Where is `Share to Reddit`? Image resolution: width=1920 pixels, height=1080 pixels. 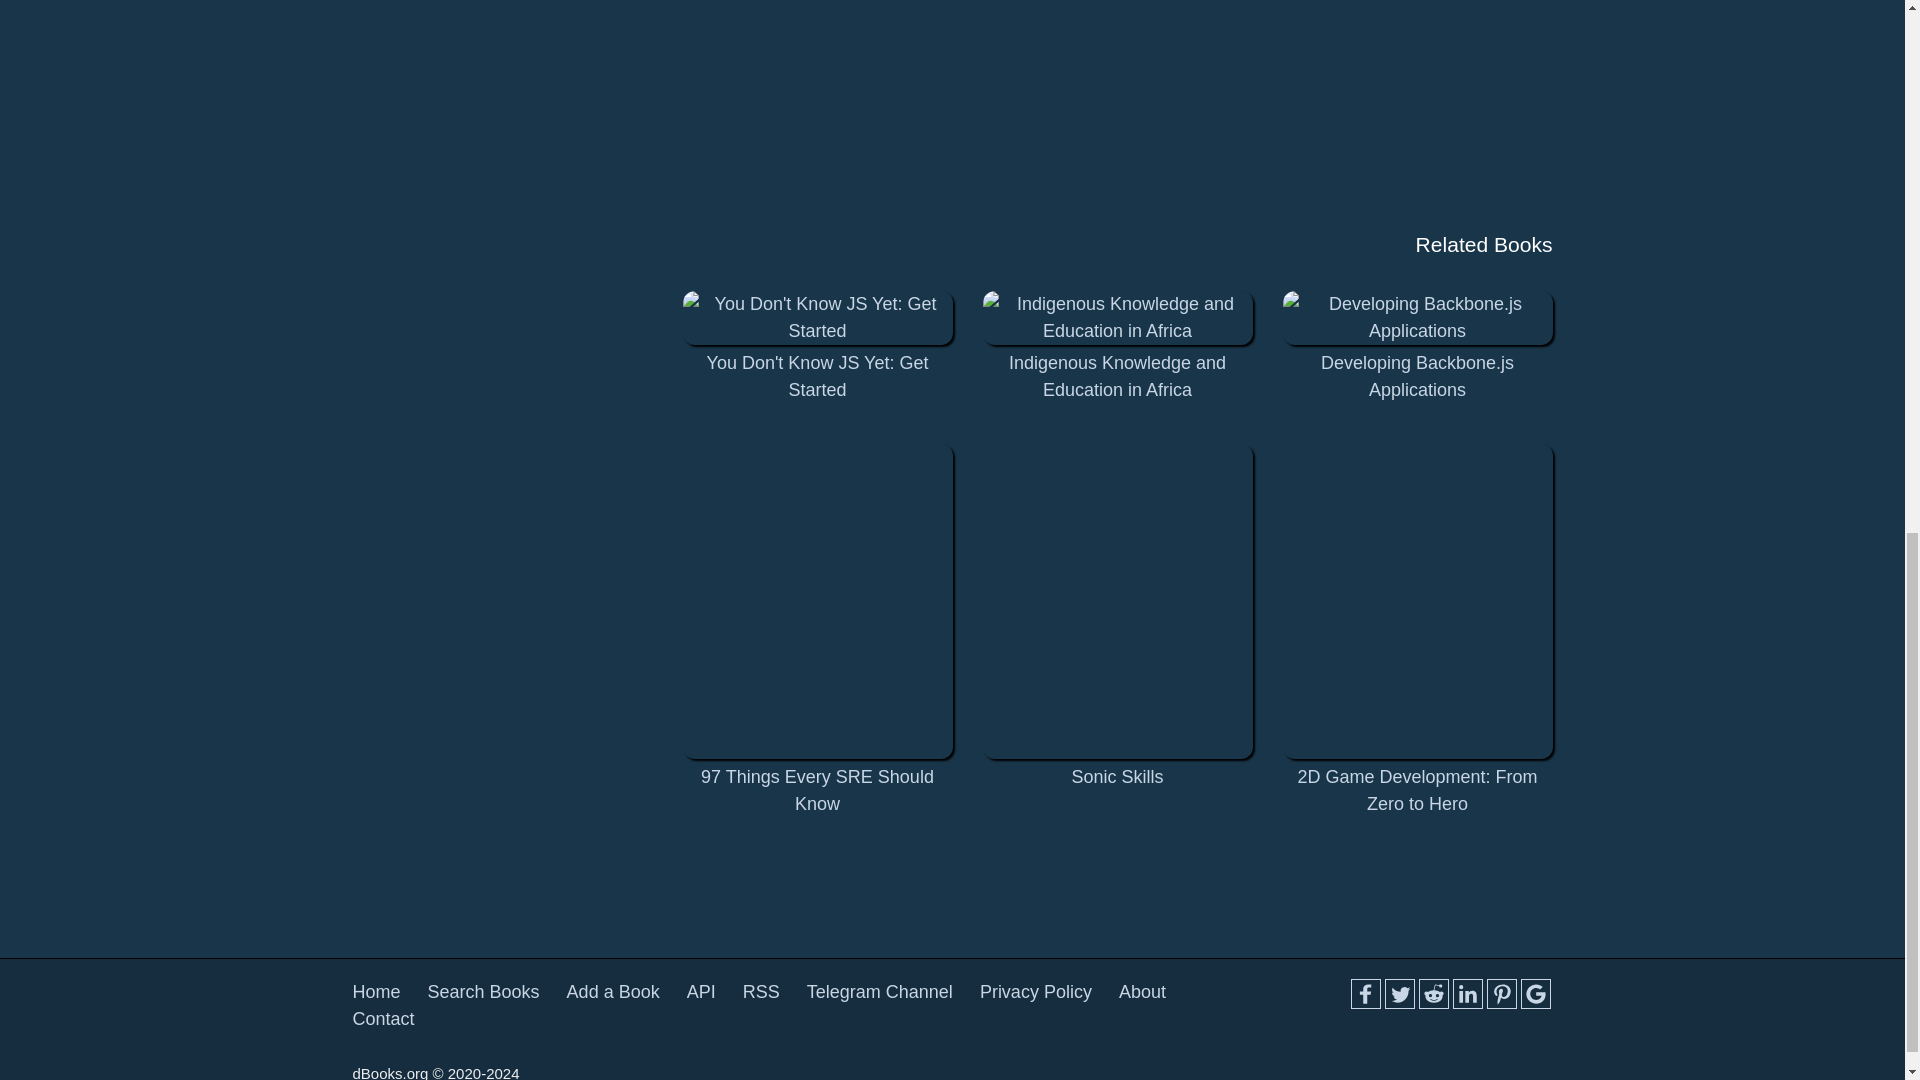 Share to Reddit is located at coordinates (1432, 993).